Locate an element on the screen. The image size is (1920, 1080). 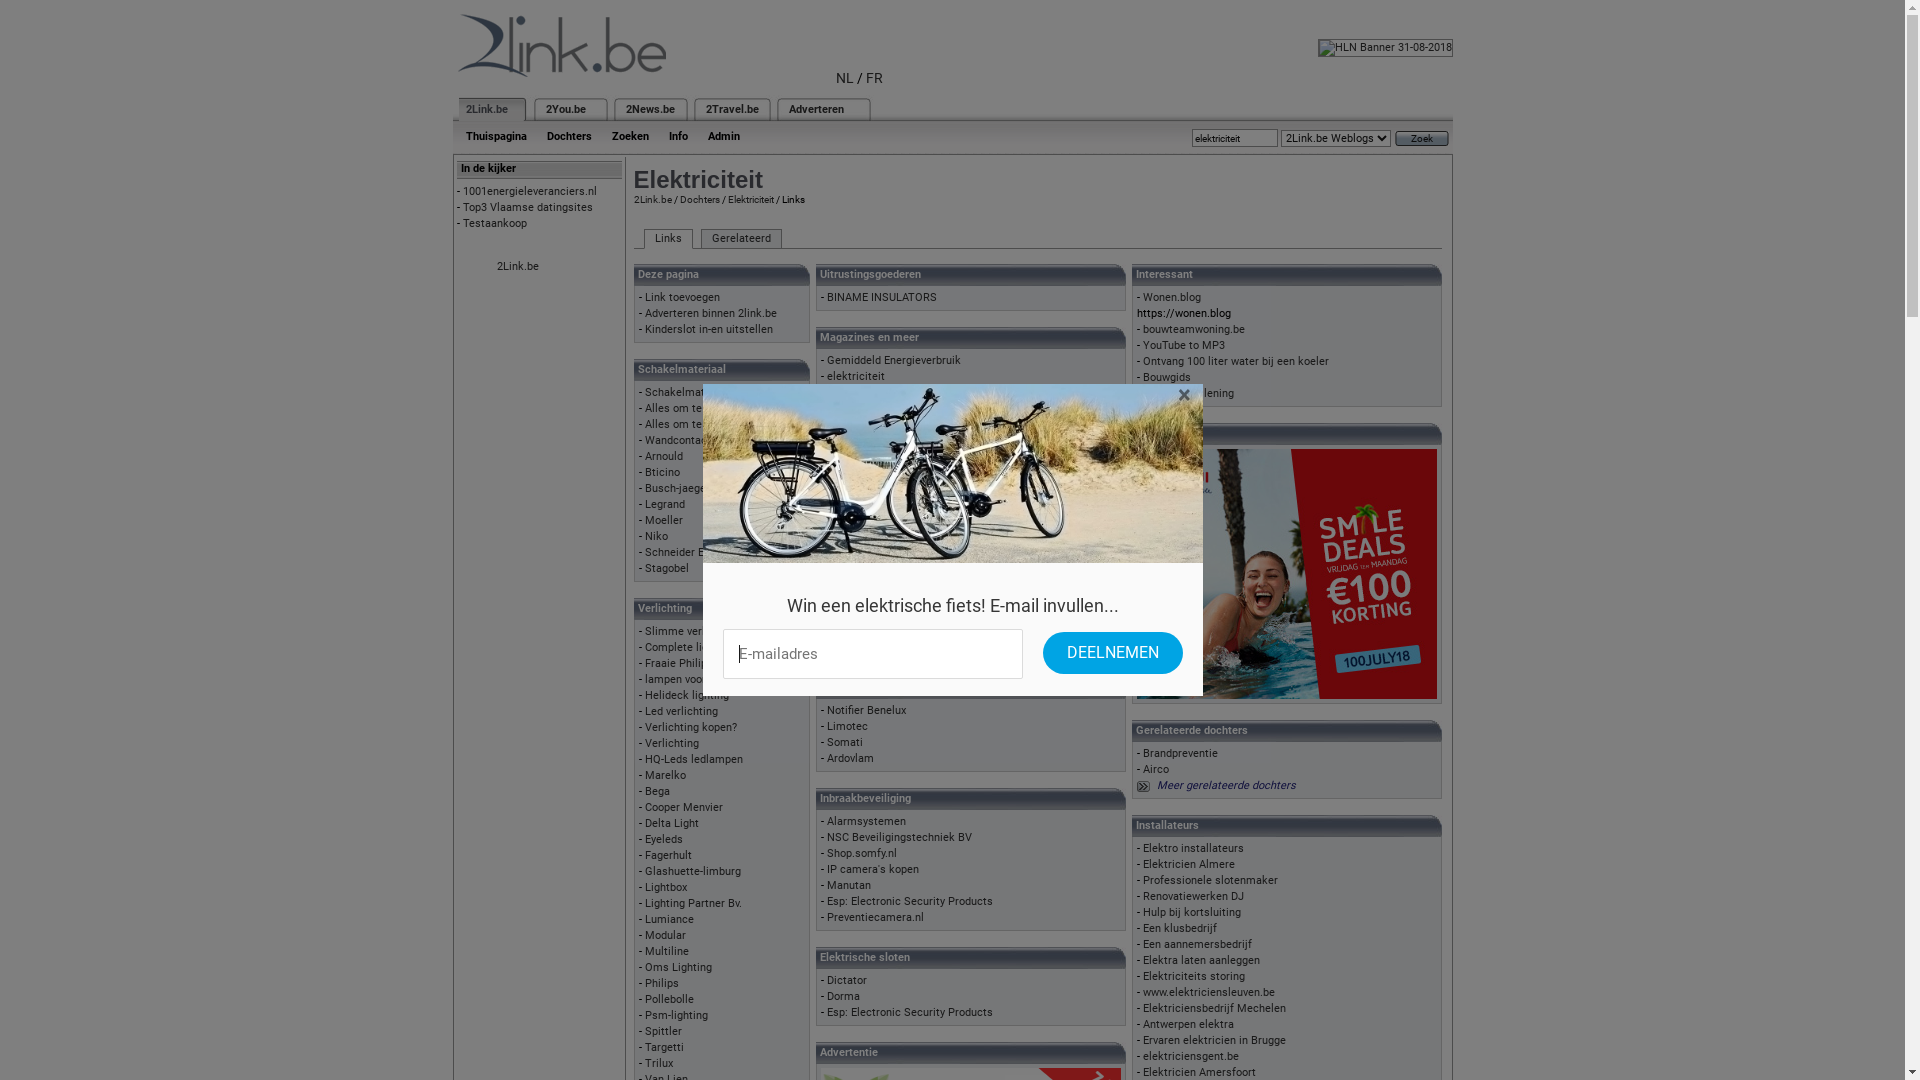
Bouwgids is located at coordinates (1166, 378).